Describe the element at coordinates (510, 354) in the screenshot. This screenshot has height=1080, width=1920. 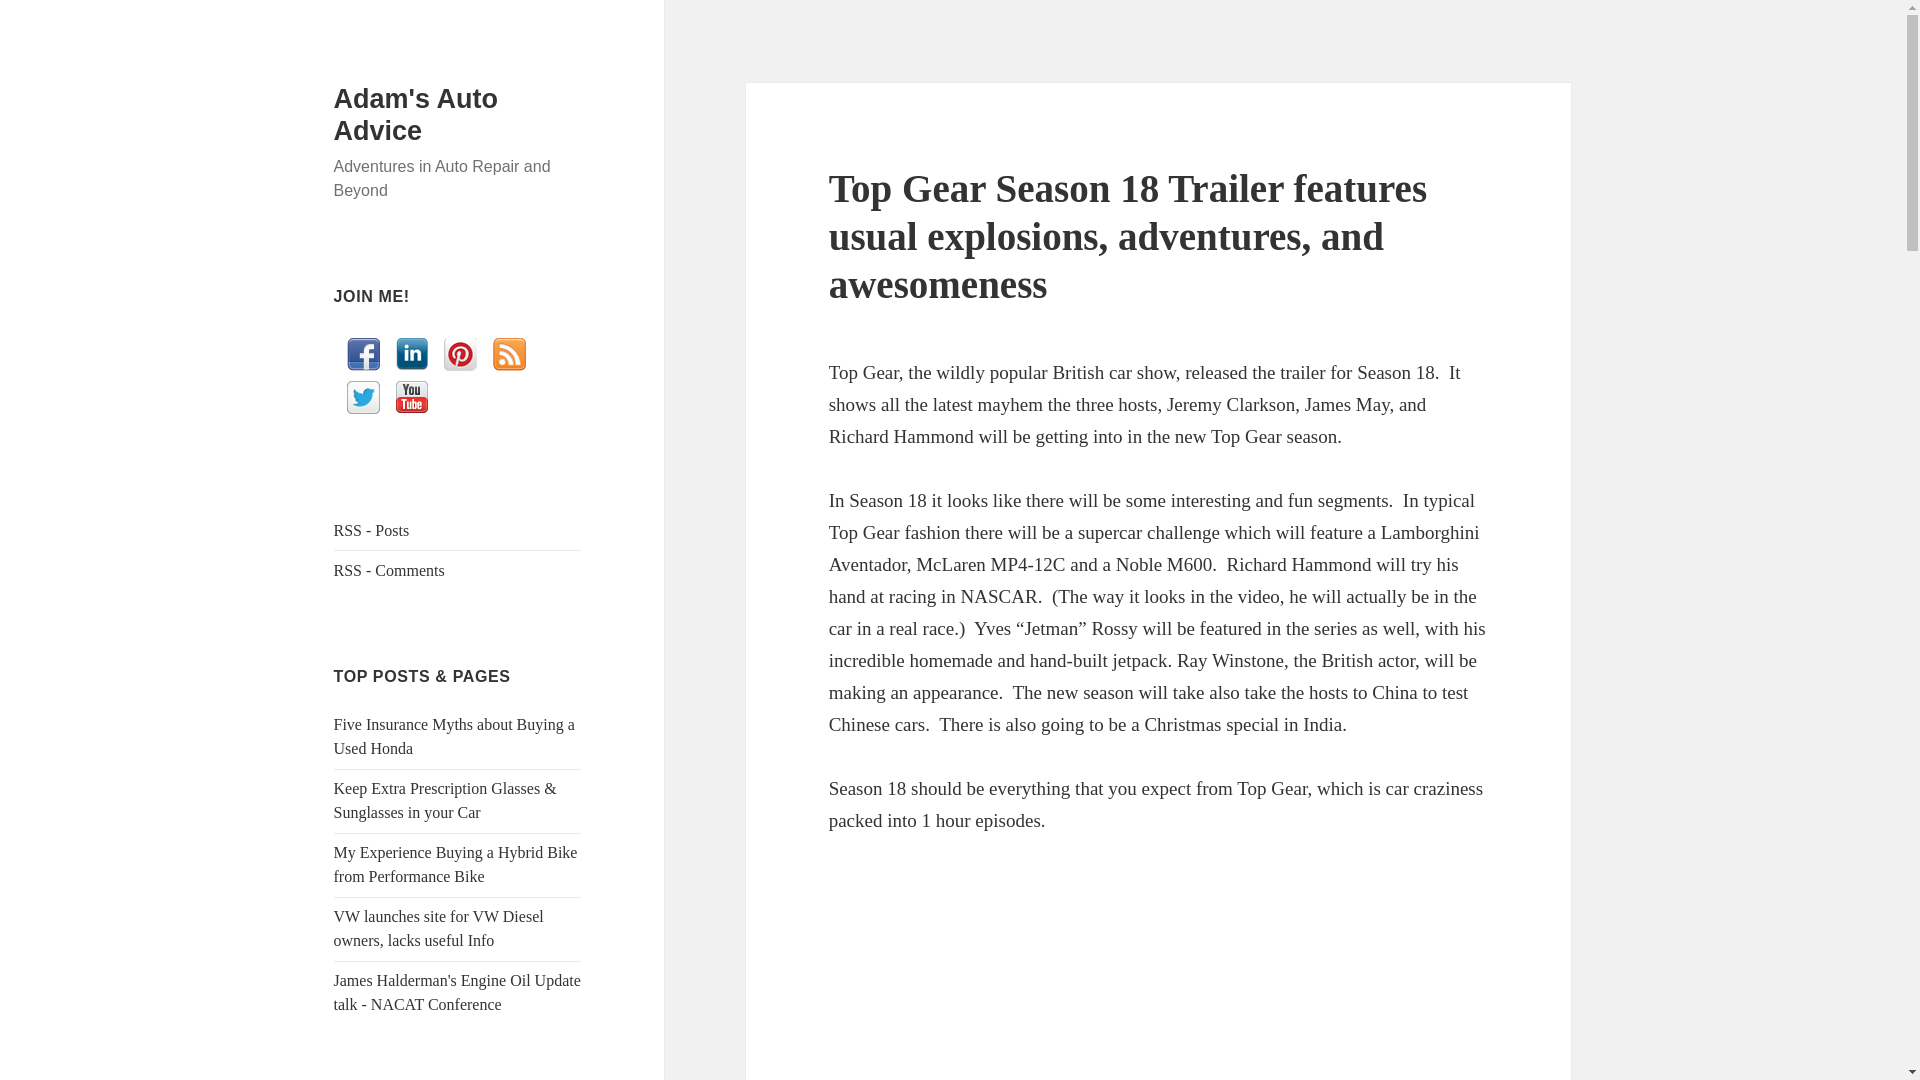
I see `Link to my Rss Page` at that location.